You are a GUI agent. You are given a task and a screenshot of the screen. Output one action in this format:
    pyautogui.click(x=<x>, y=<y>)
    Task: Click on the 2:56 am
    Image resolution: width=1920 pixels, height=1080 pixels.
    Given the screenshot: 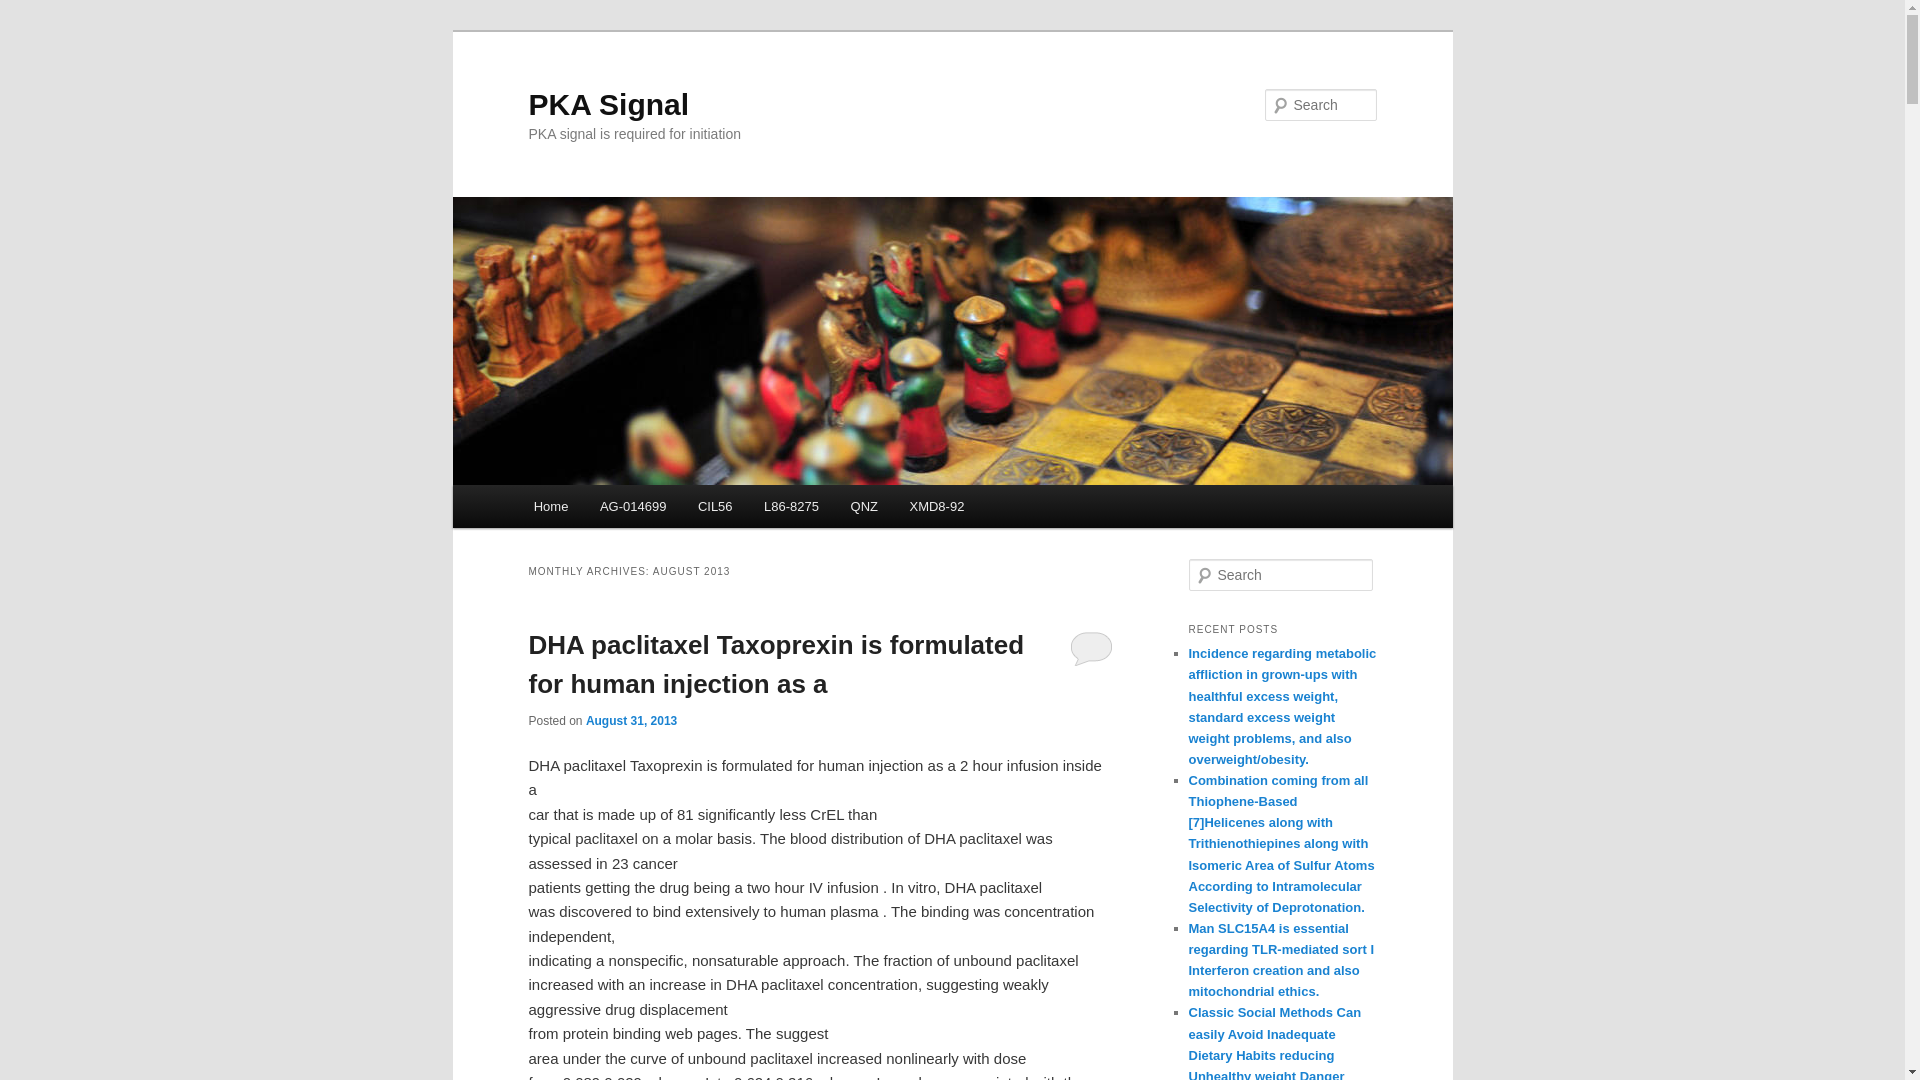 What is the action you would take?
    pyautogui.click(x=631, y=720)
    